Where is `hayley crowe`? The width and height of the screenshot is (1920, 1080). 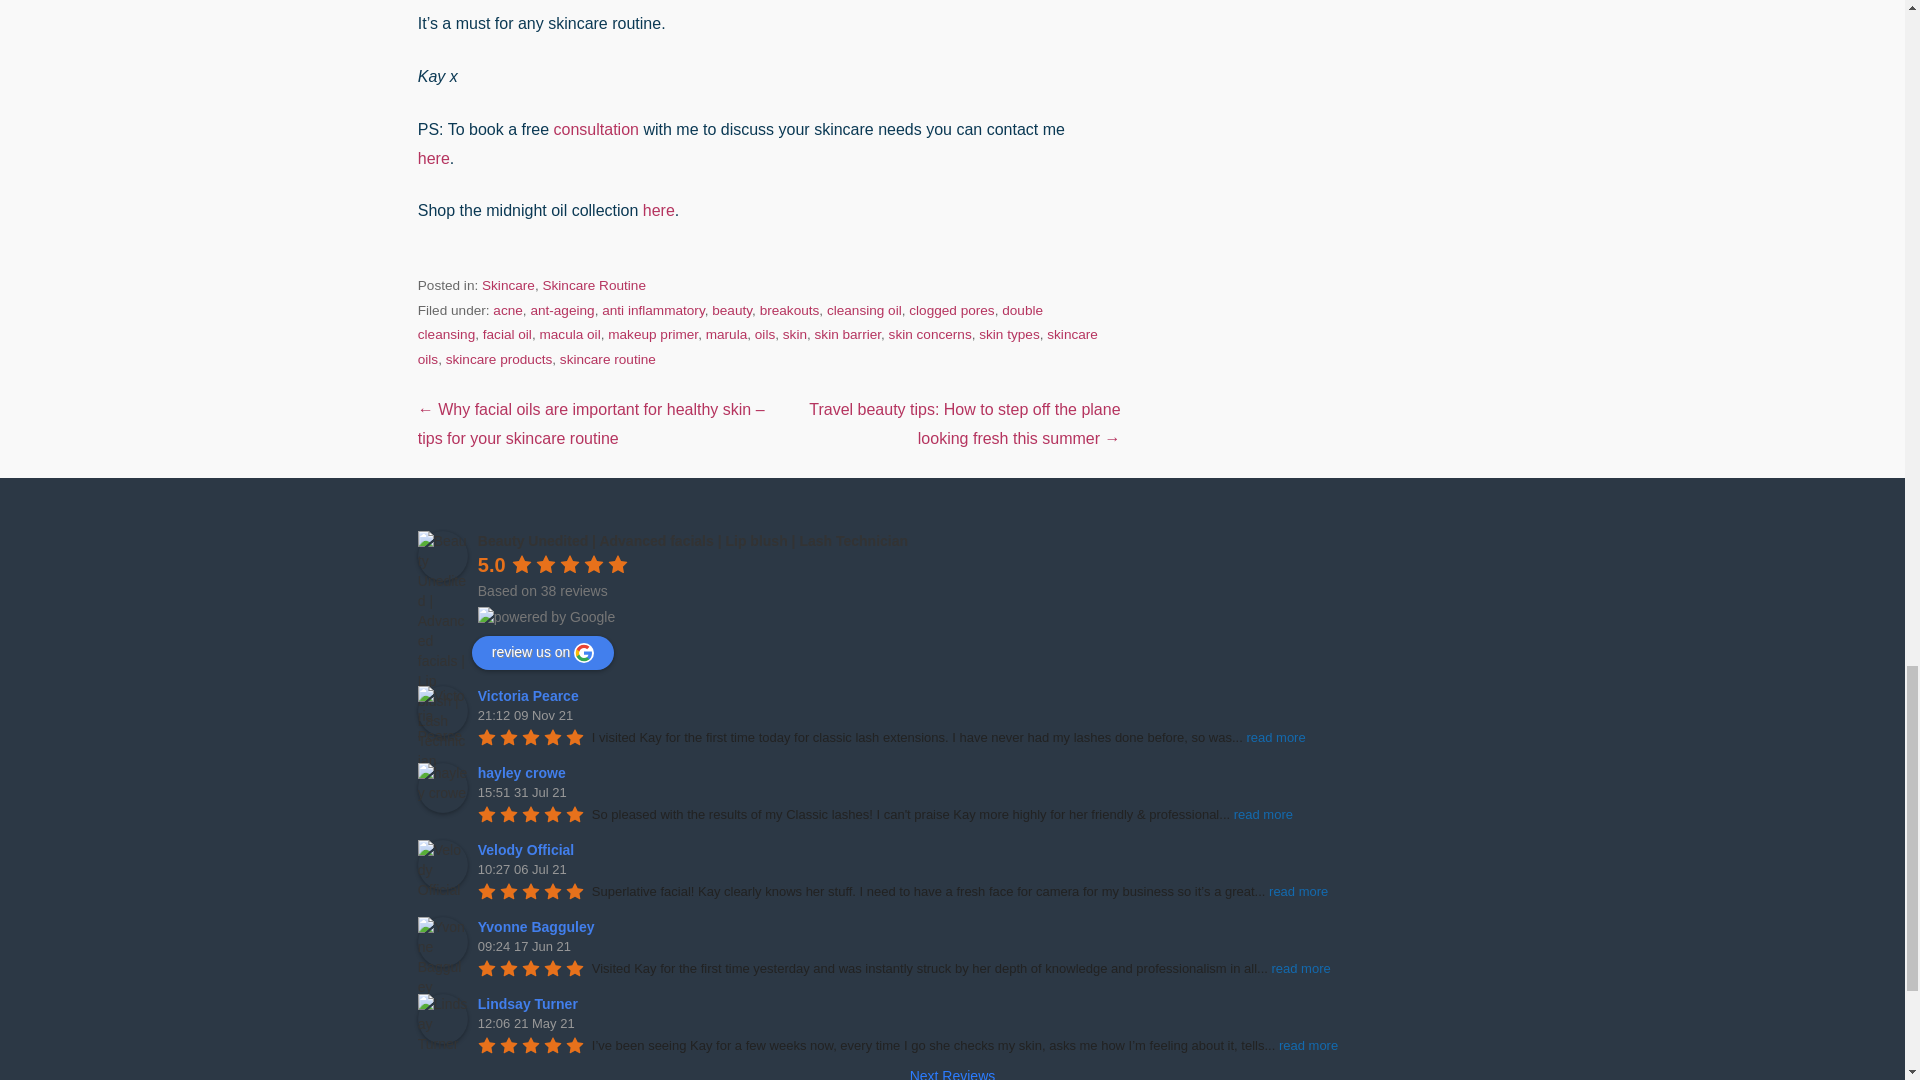
hayley crowe is located at coordinates (443, 788).